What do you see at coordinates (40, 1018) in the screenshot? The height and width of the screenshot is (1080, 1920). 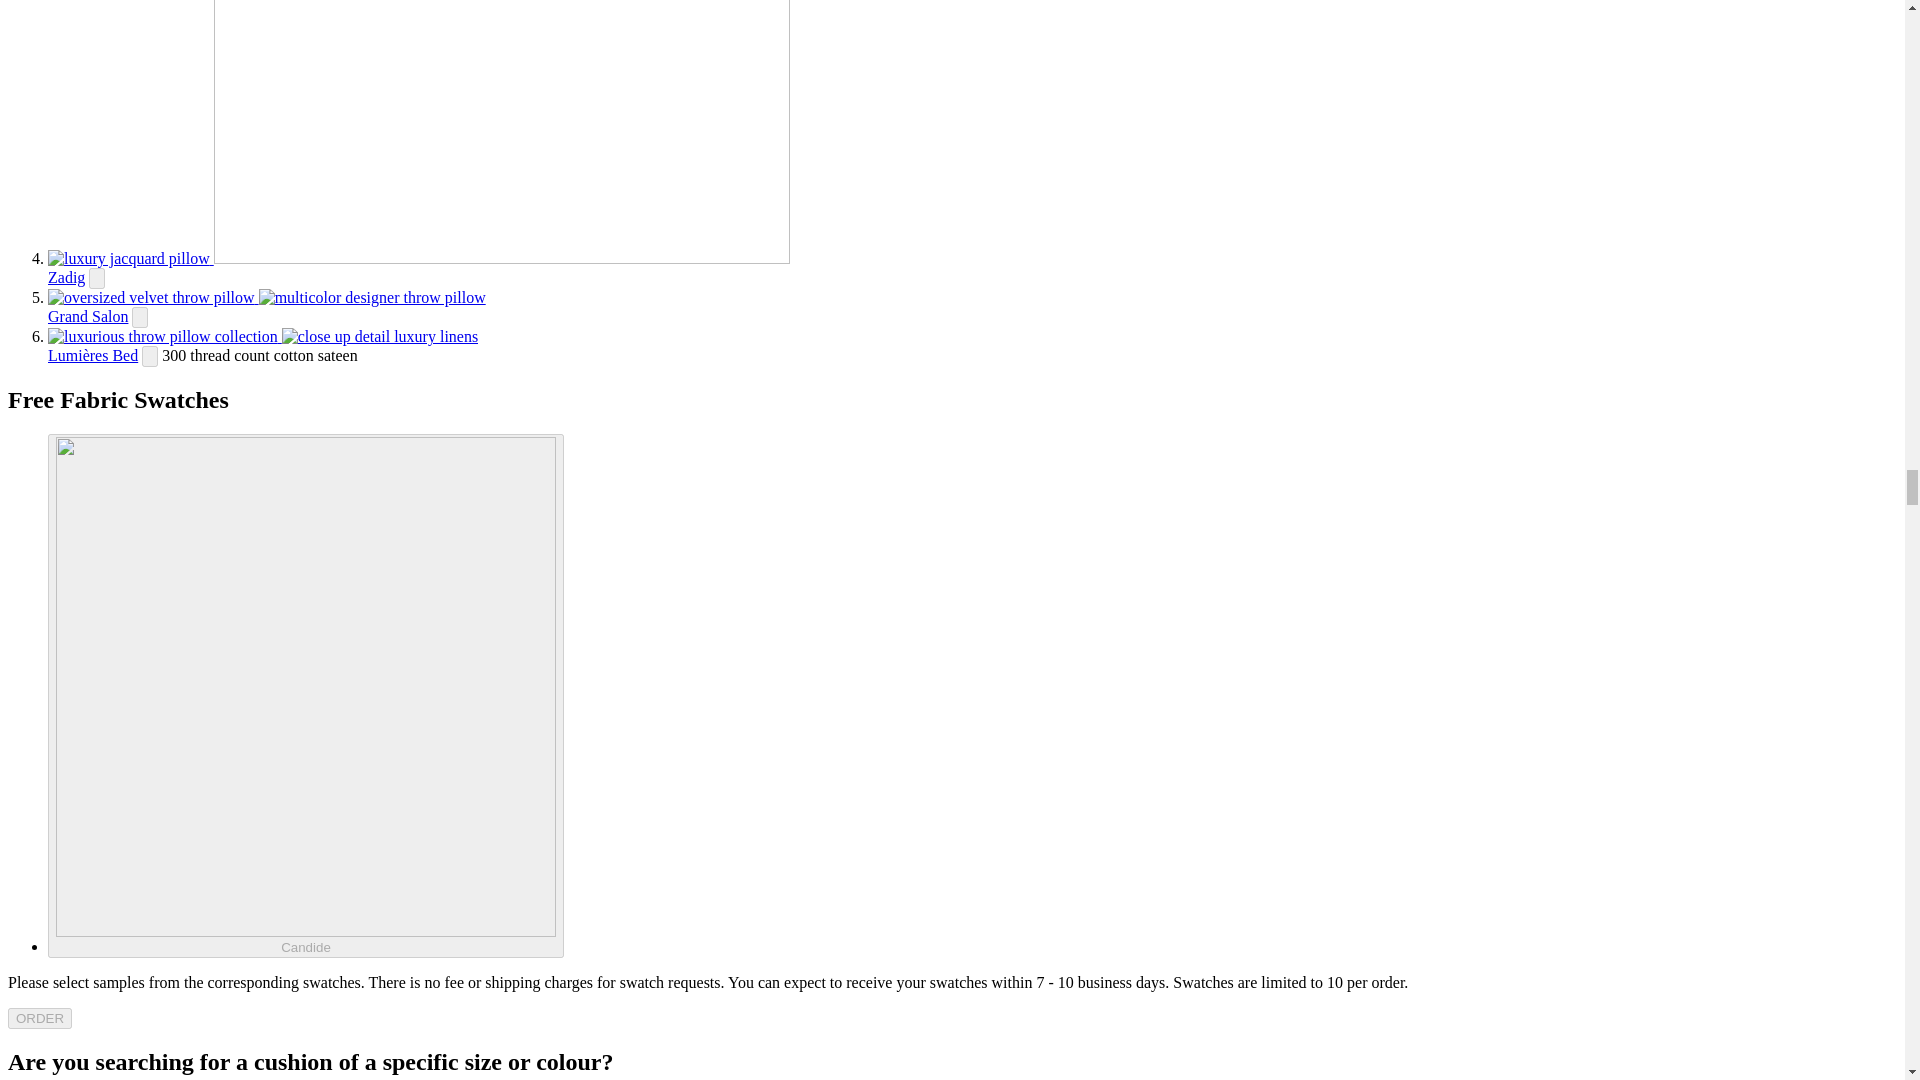 I see `ORDER` at bounding box center [40, 1018].